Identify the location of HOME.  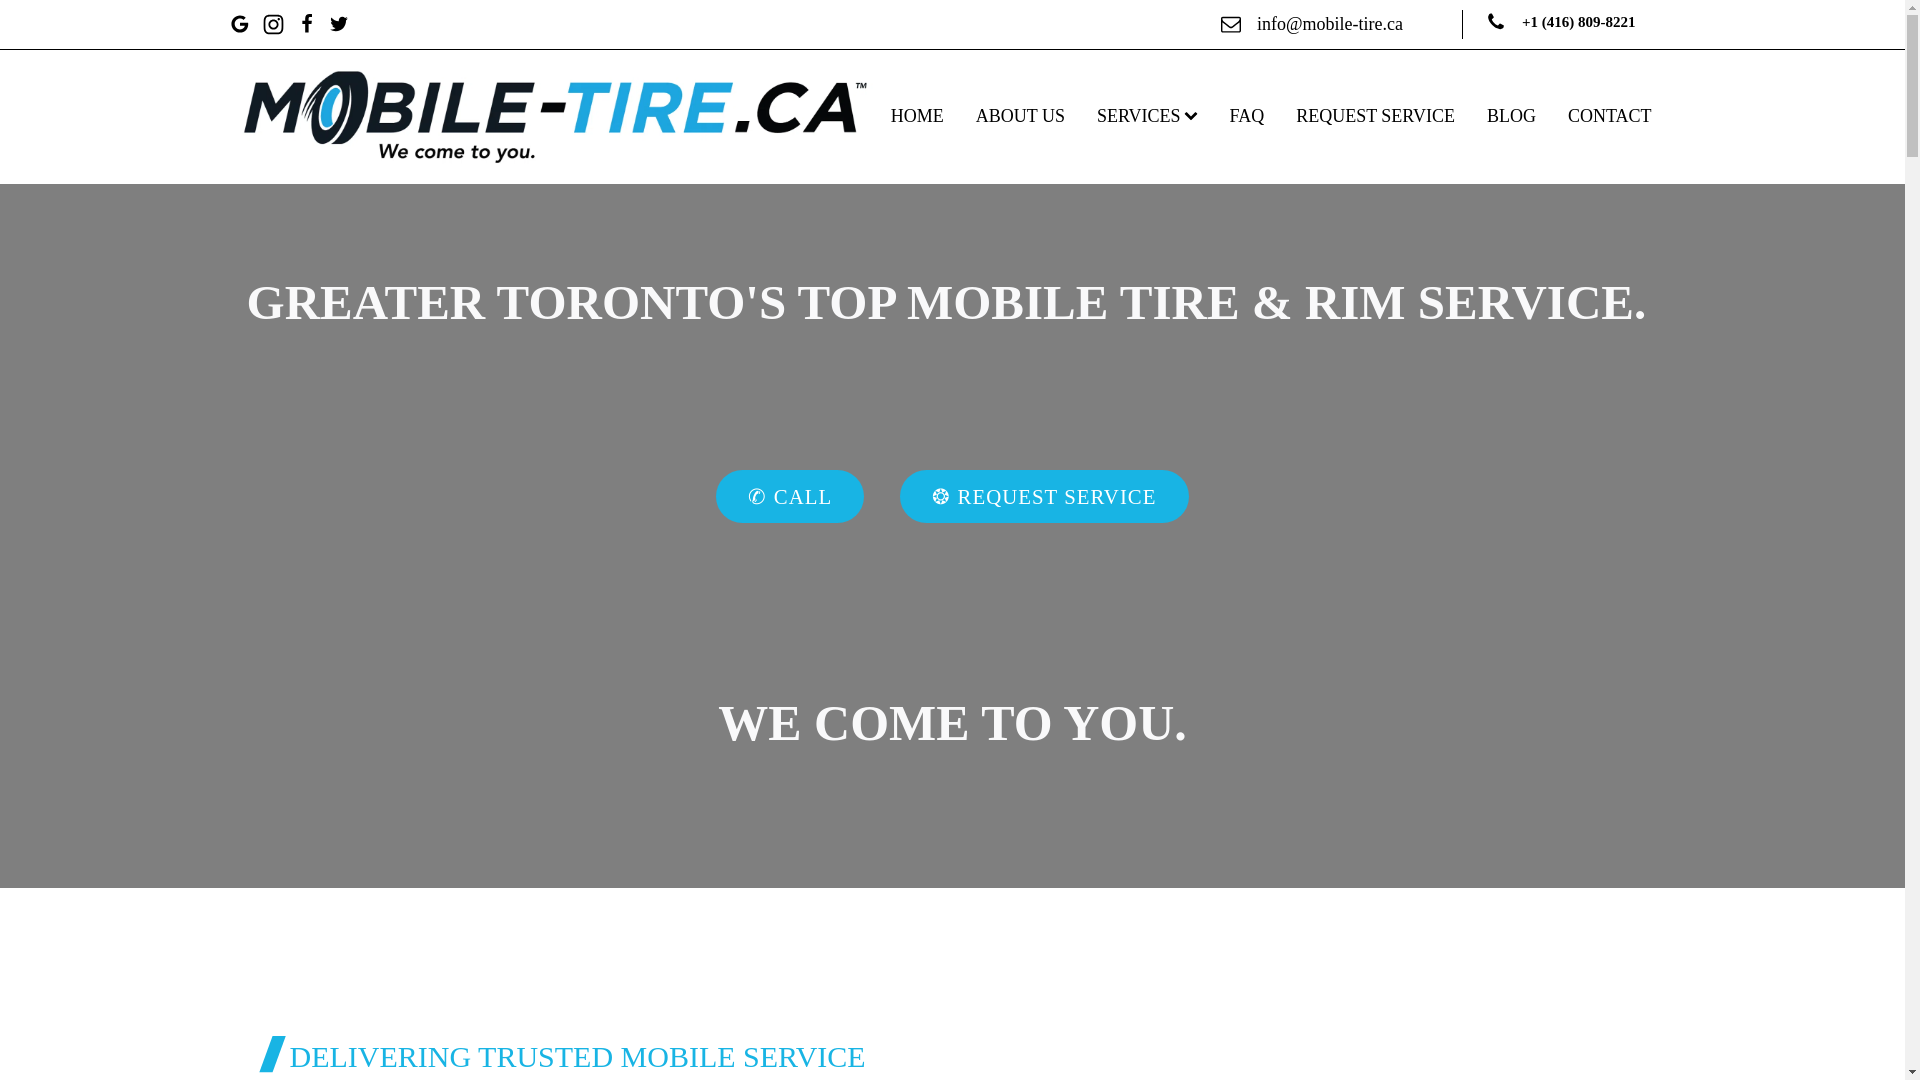
(918, 116).